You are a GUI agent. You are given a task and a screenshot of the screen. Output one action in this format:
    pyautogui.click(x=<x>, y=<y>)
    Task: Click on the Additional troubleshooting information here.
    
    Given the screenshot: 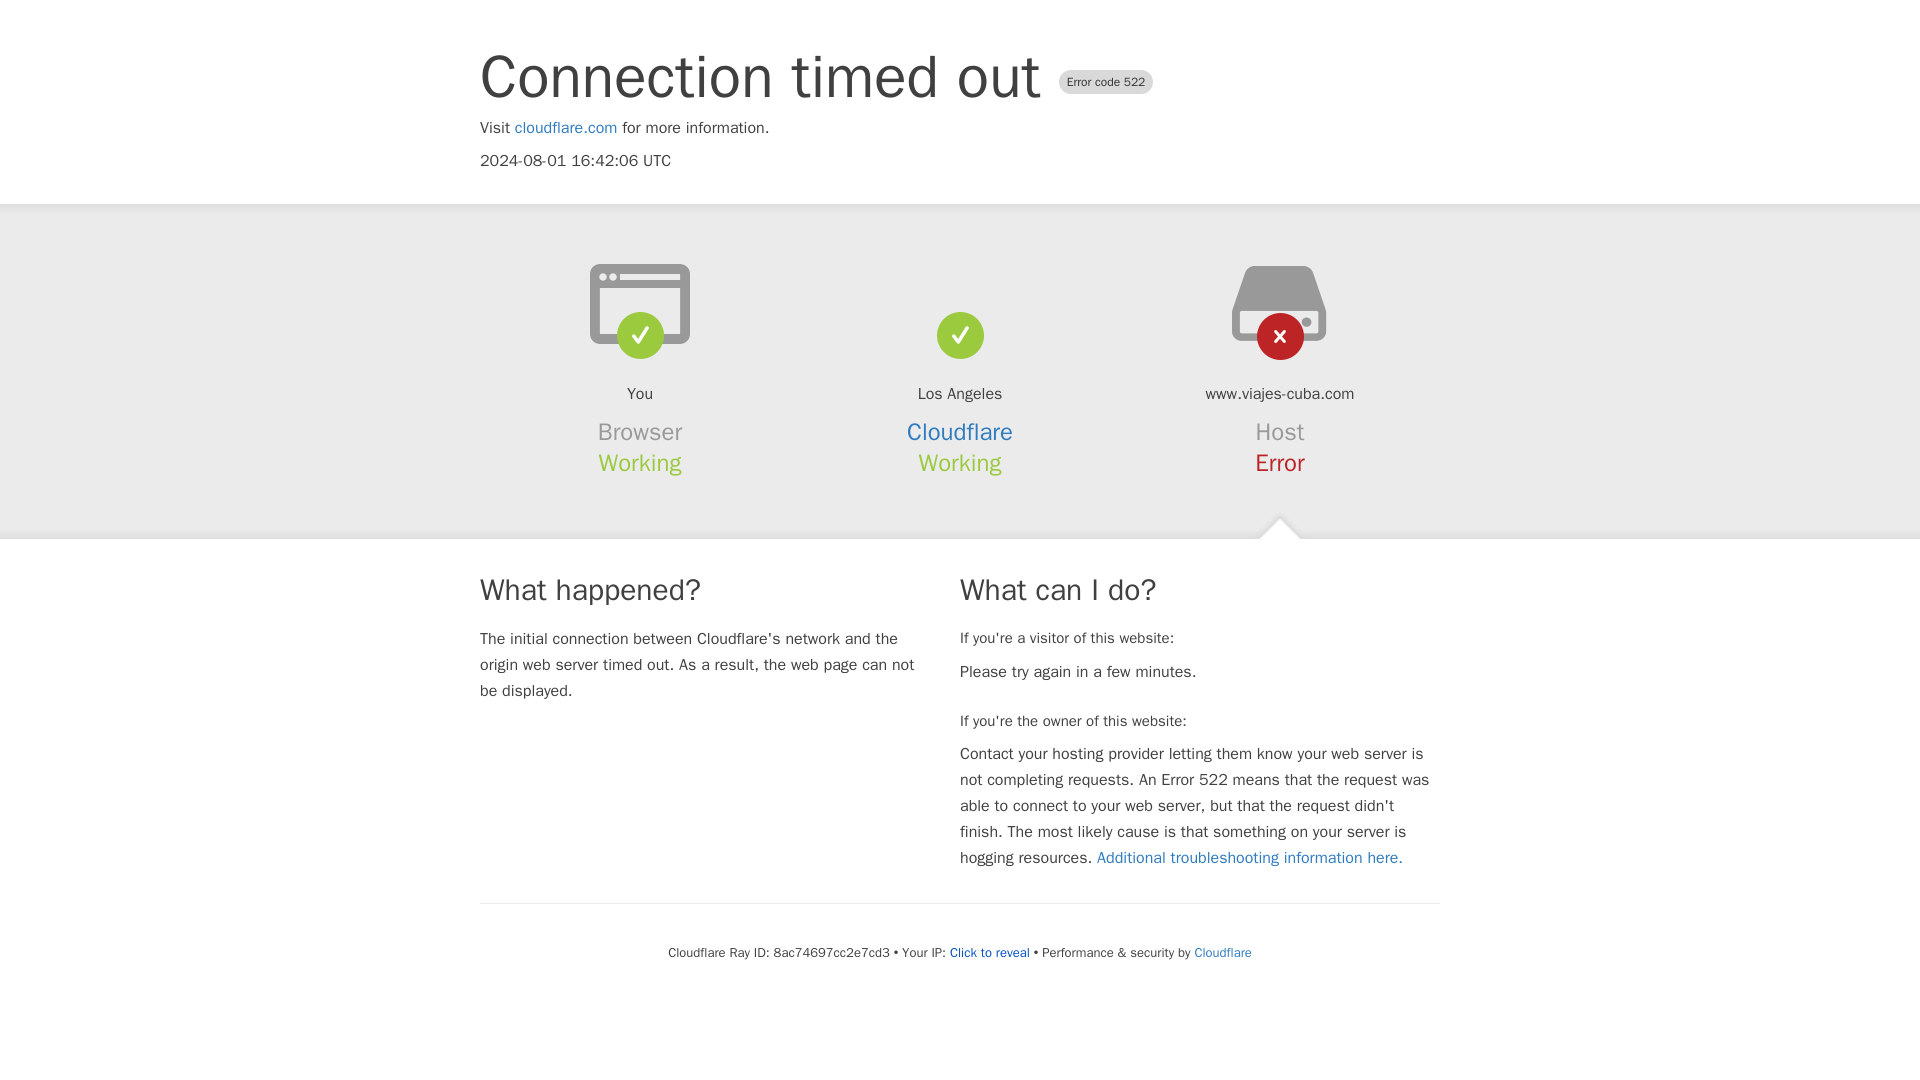 What is the action you would take?
    pyautogui.click(x=1250, y=858)
    